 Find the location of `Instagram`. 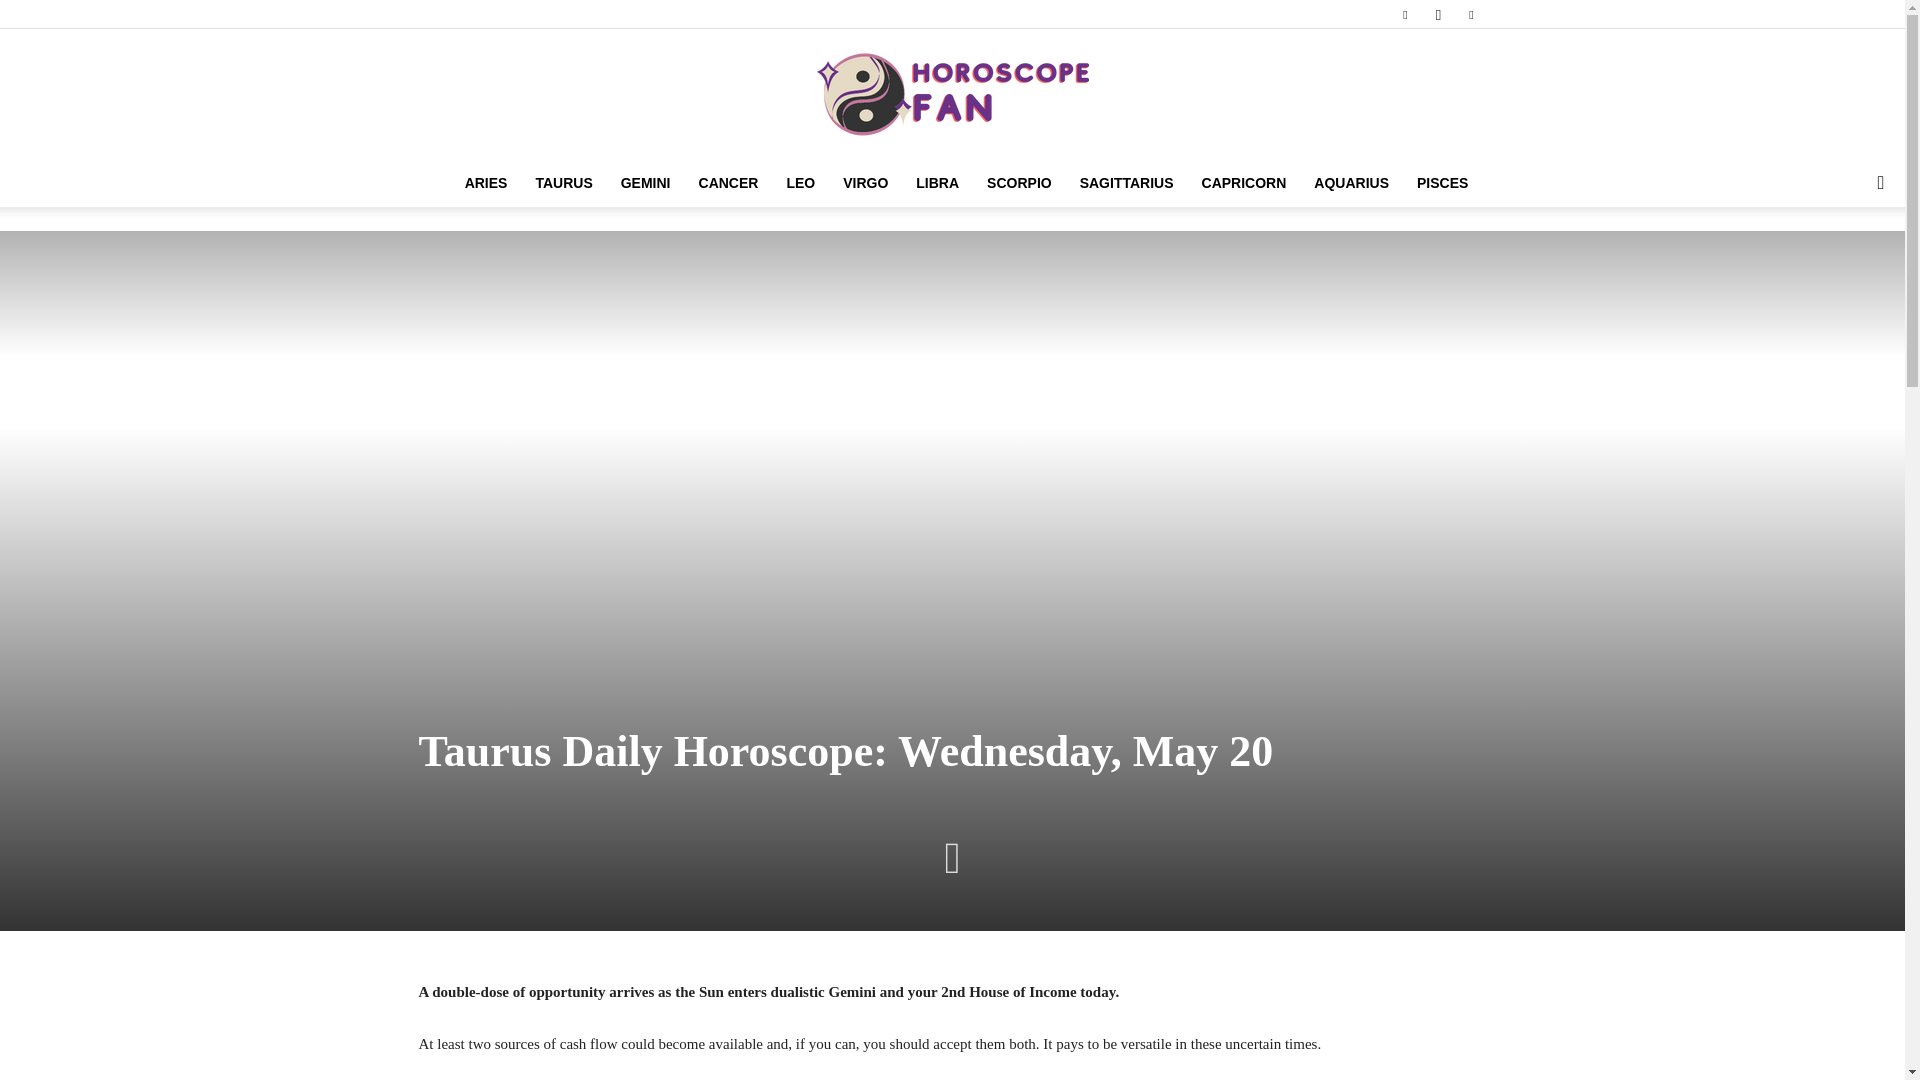

Instagram is located at coordinates (1438, 14).